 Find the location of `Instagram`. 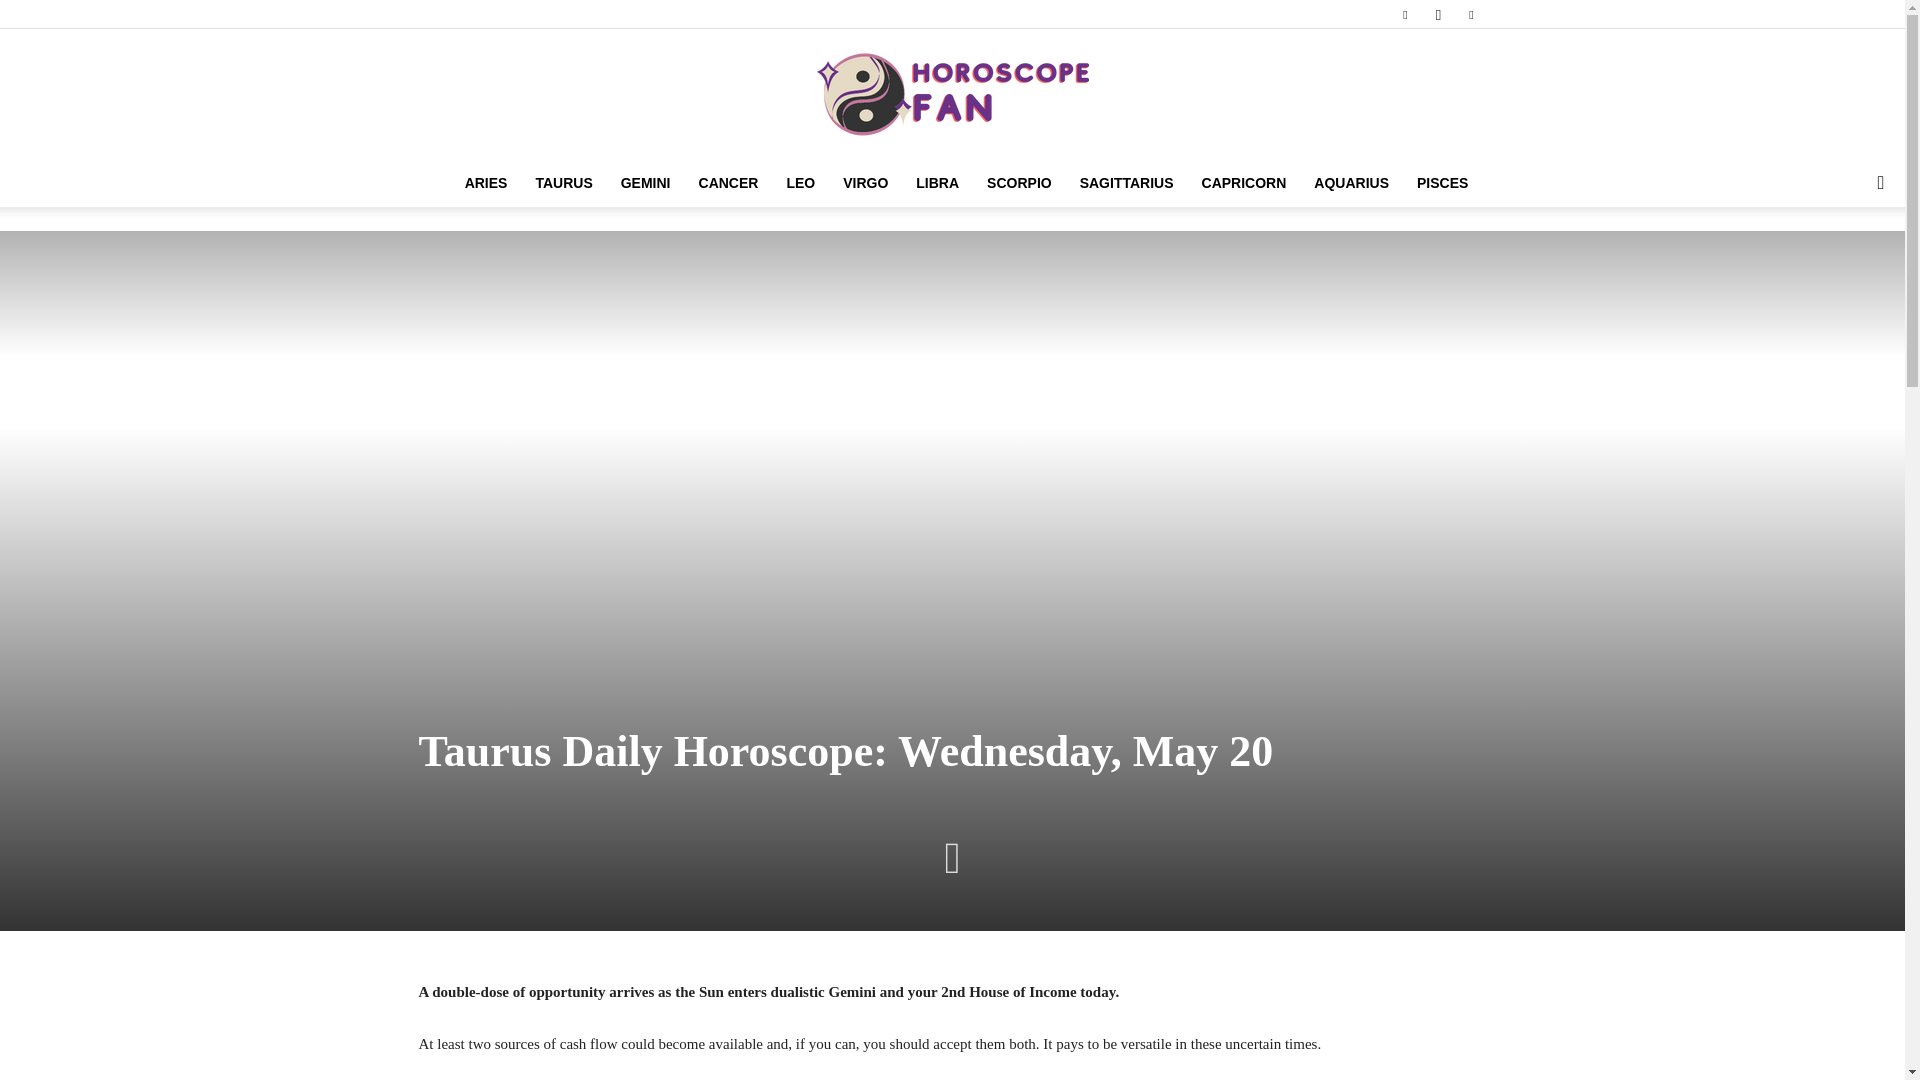

Instagram is located at coordinates (1438, 14).